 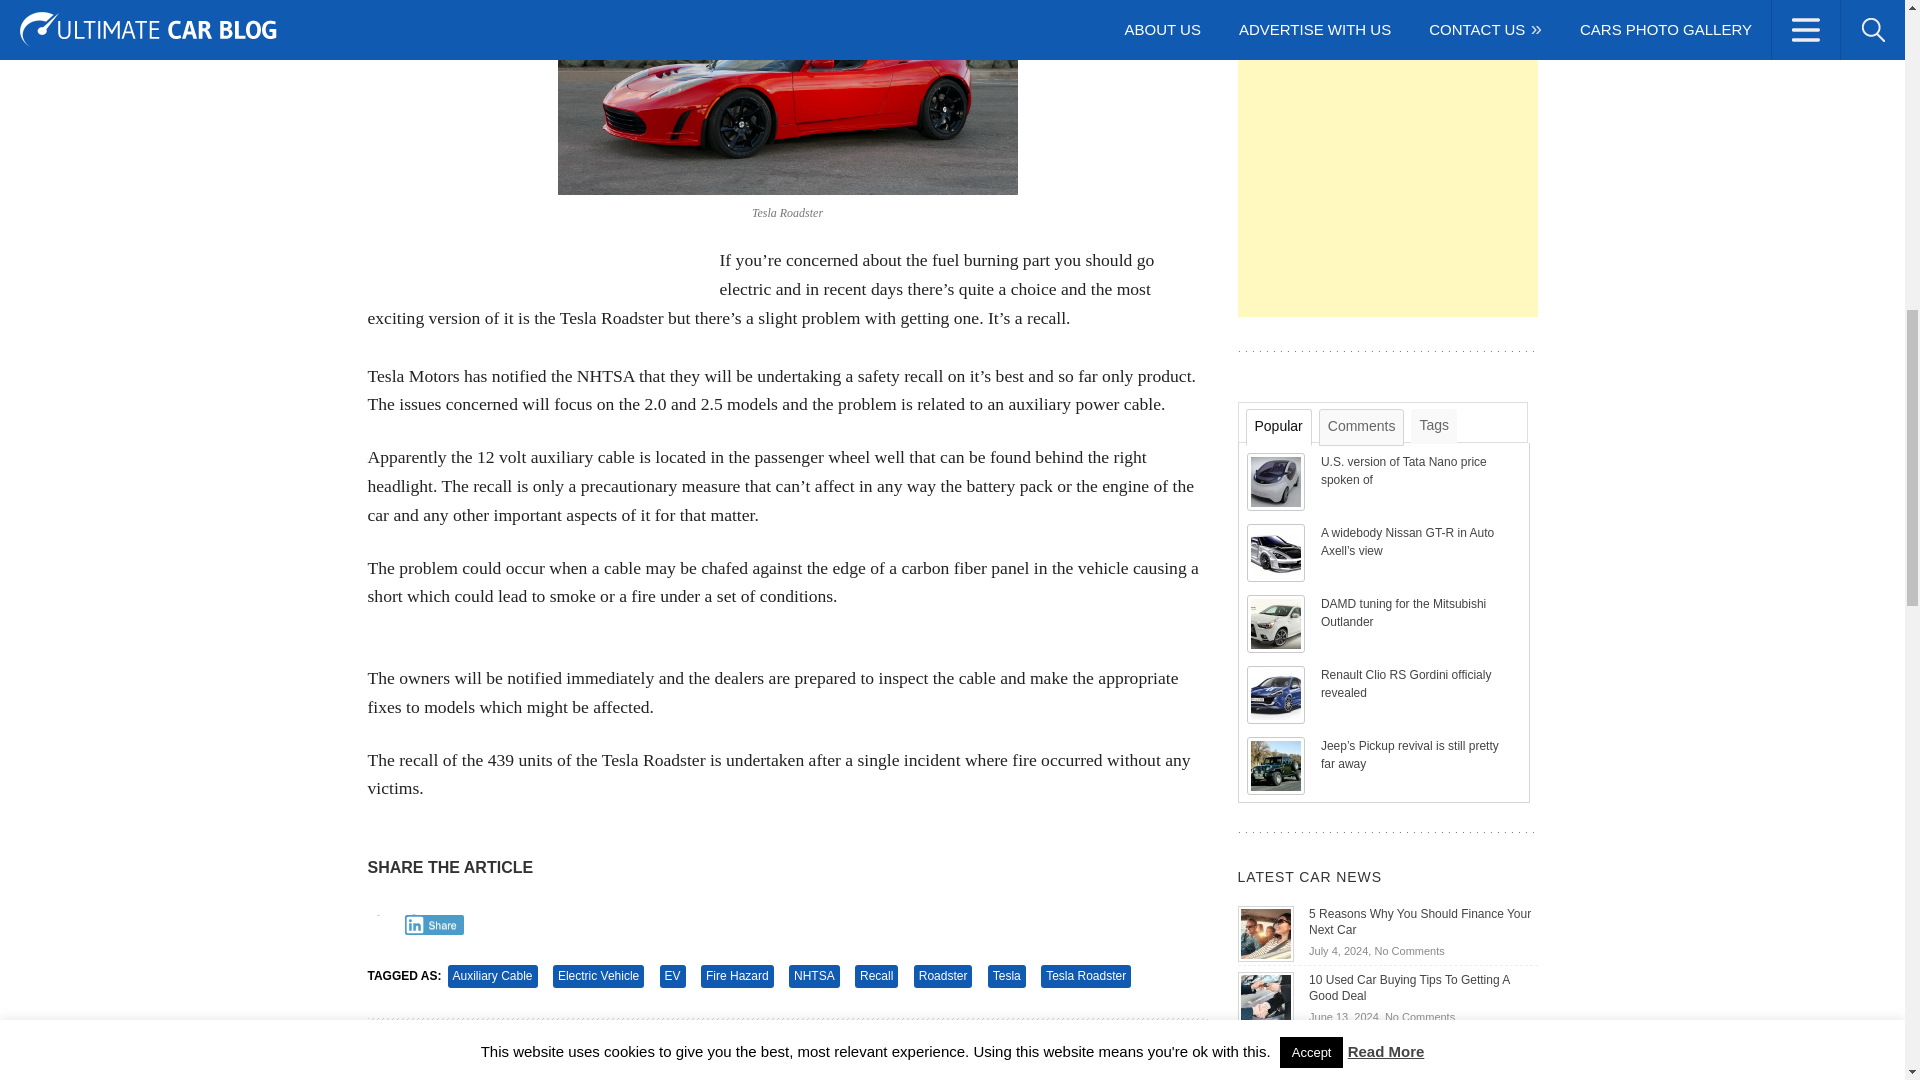 I want to click on Share, so click(x=434, y=924).